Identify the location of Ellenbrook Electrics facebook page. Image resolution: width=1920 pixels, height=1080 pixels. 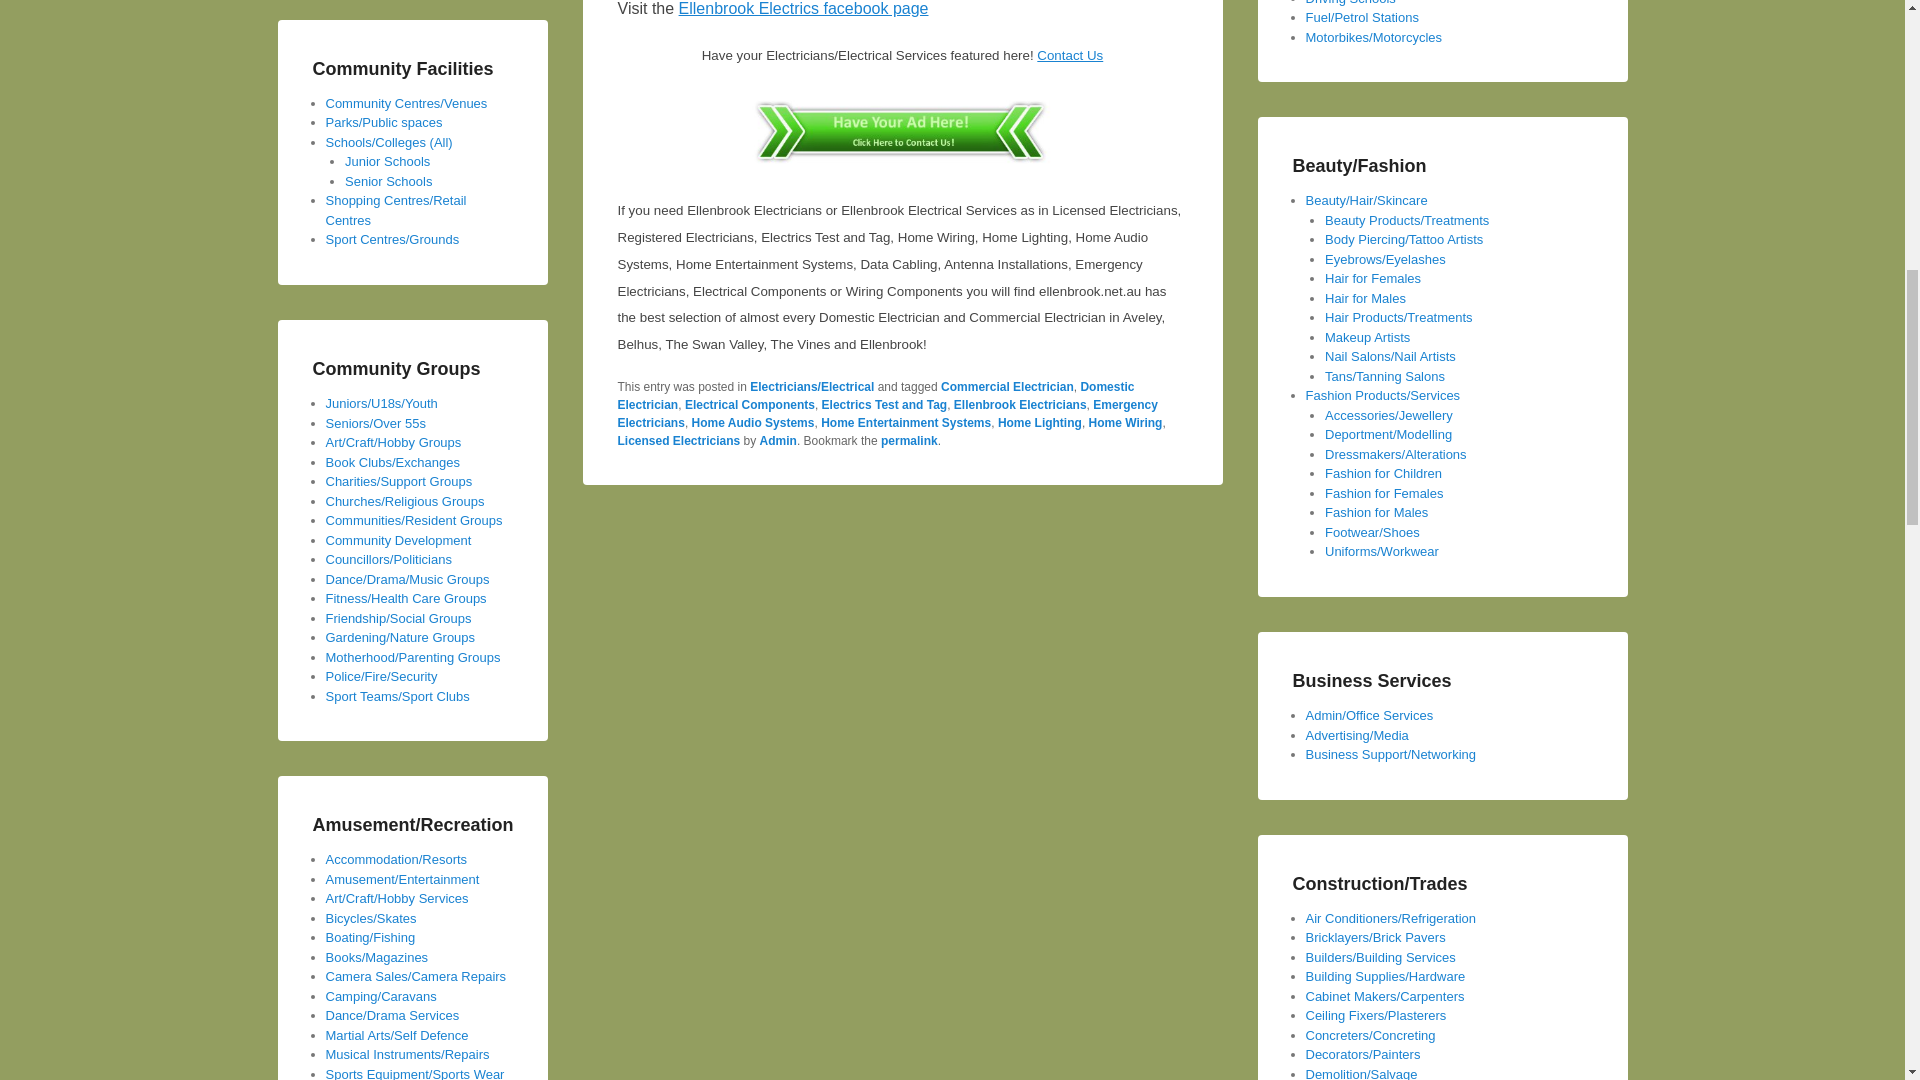
(804, 8).